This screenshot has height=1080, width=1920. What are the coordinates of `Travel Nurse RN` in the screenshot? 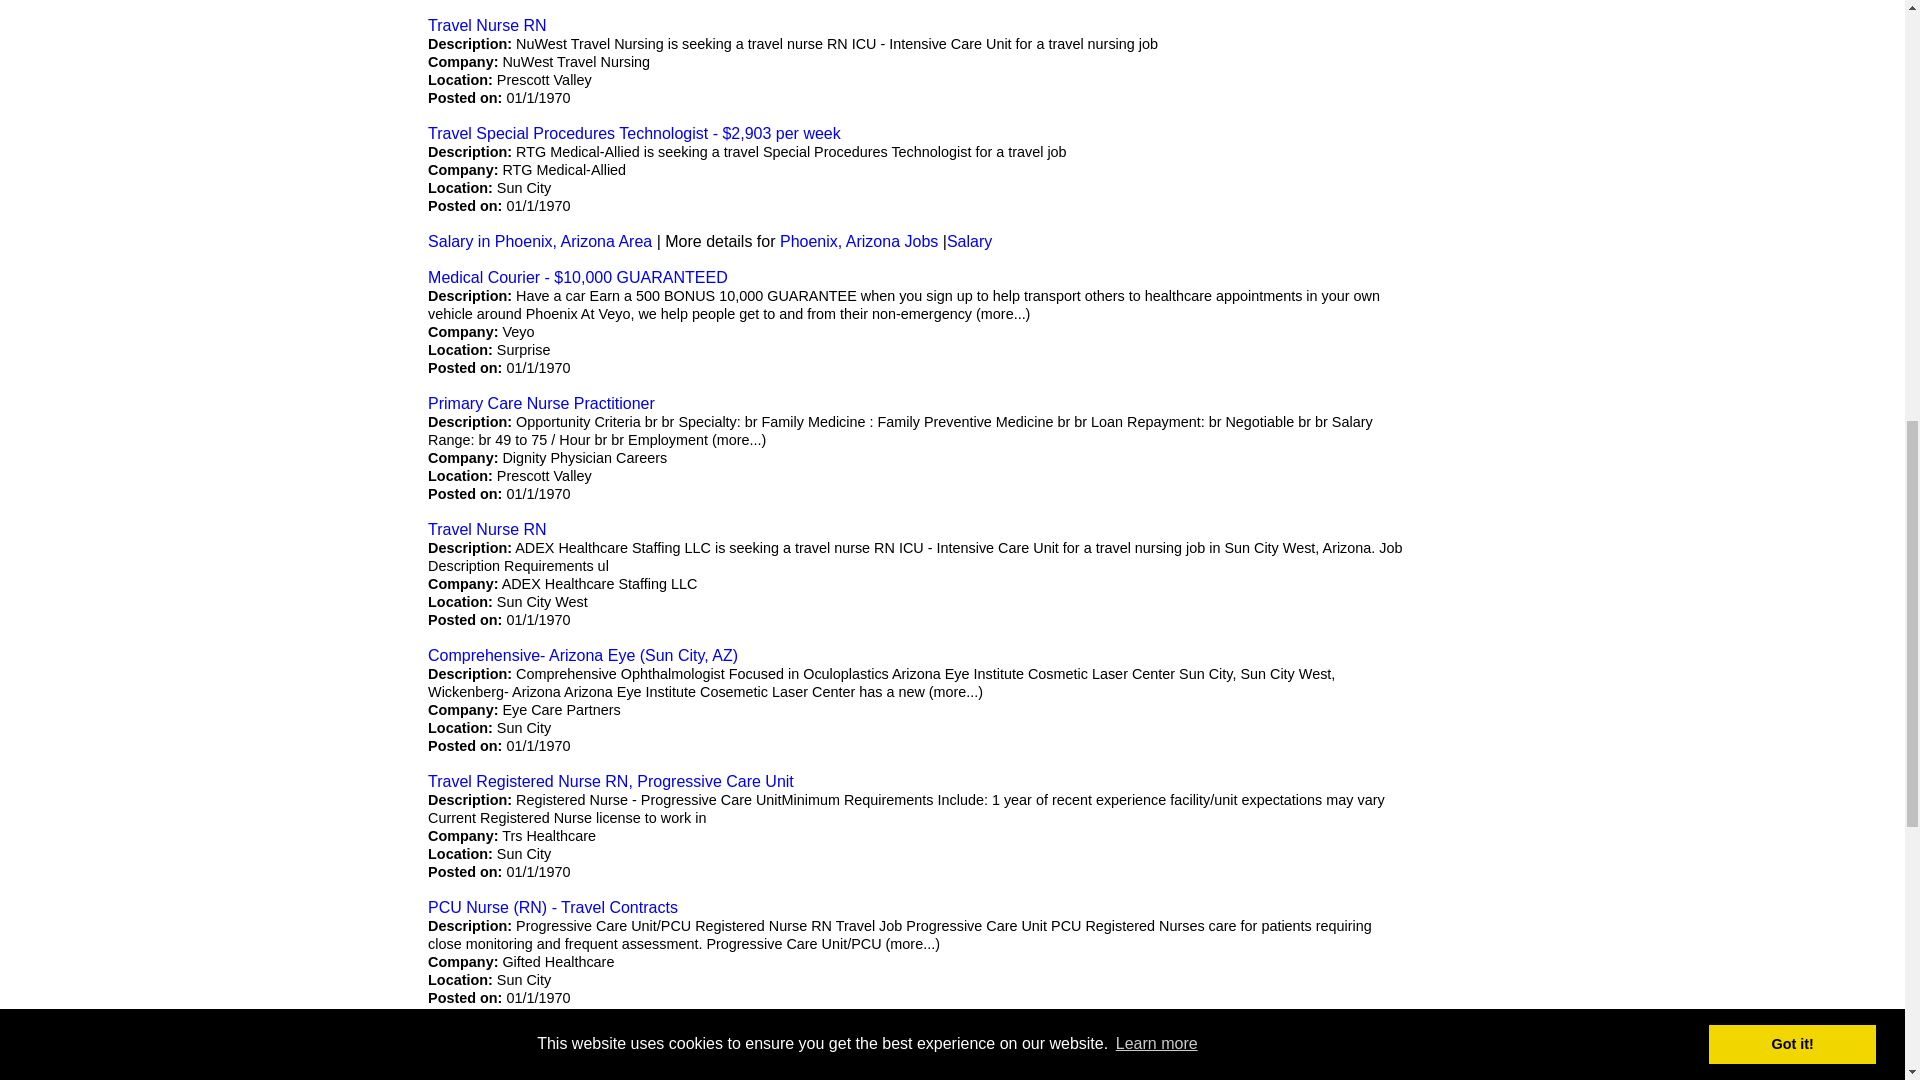 It's located at (488, 528).